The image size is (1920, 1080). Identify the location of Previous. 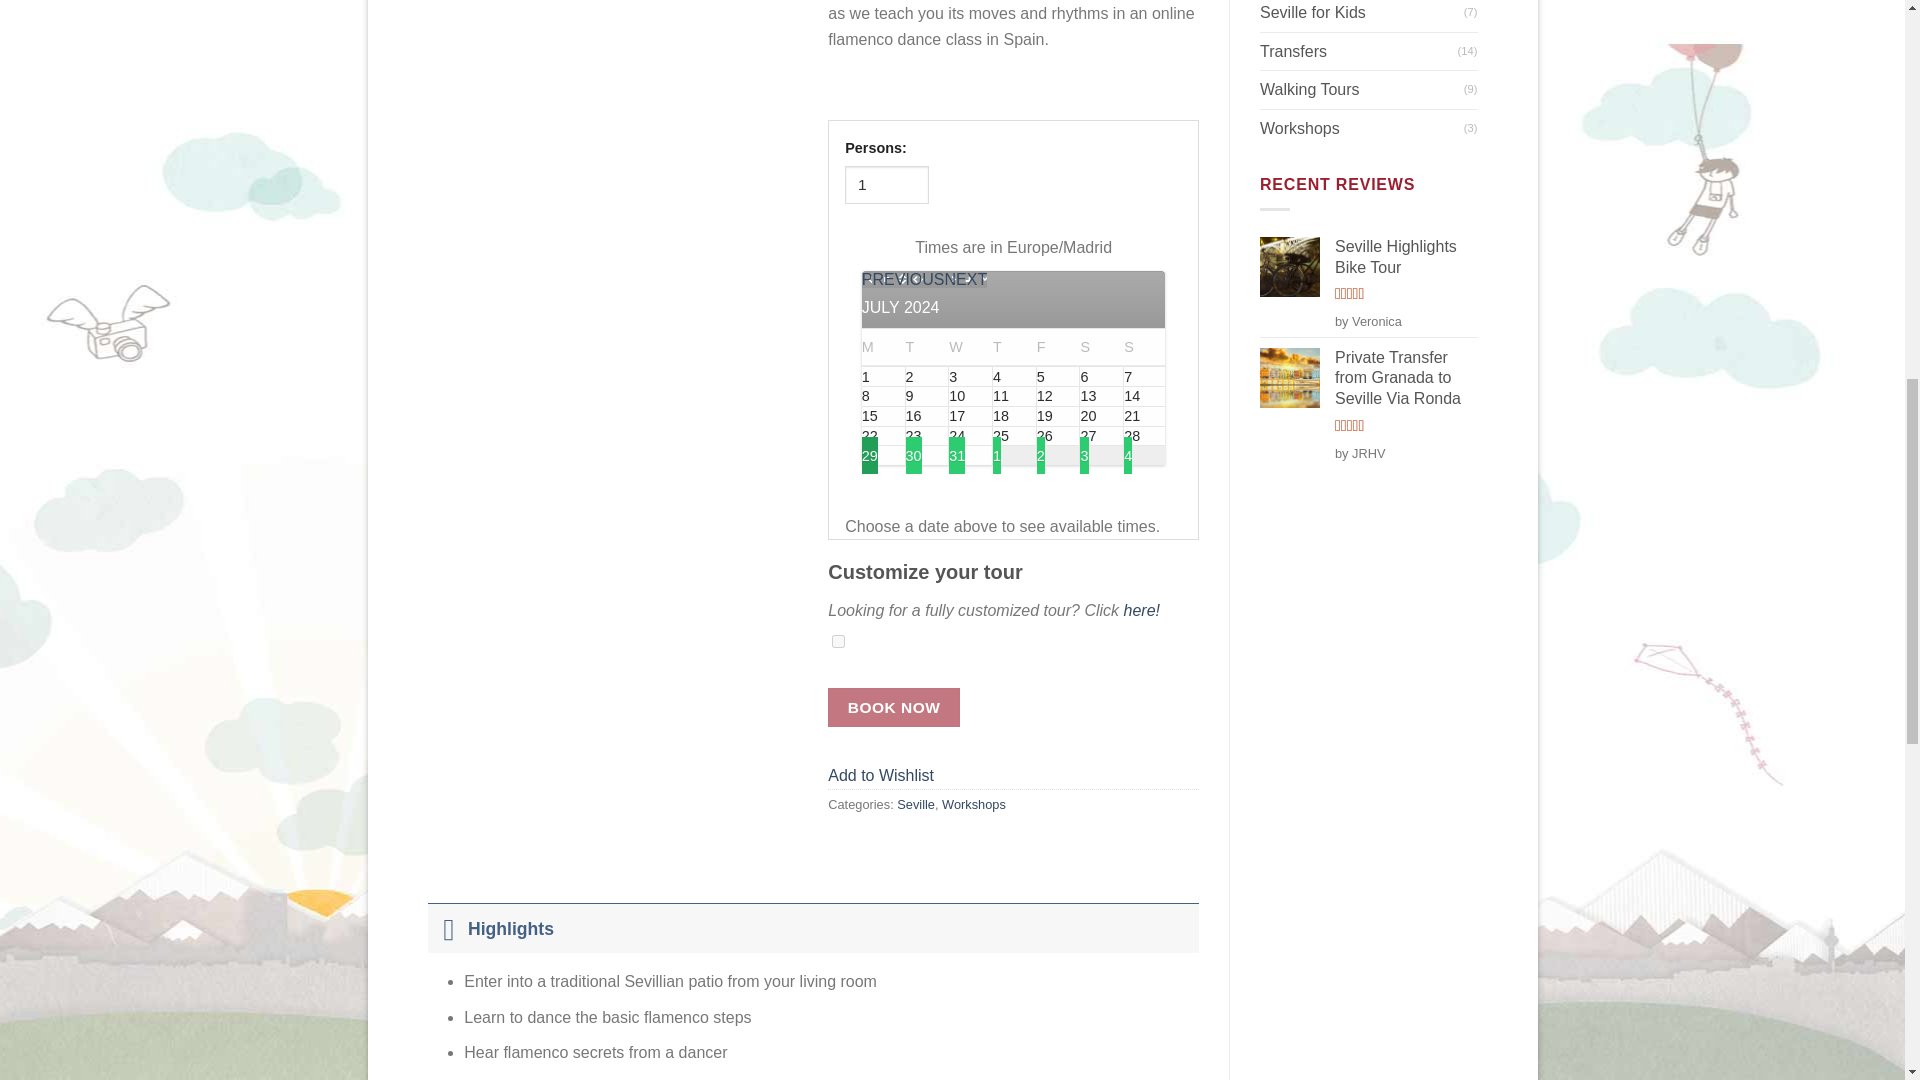
(903, 280).